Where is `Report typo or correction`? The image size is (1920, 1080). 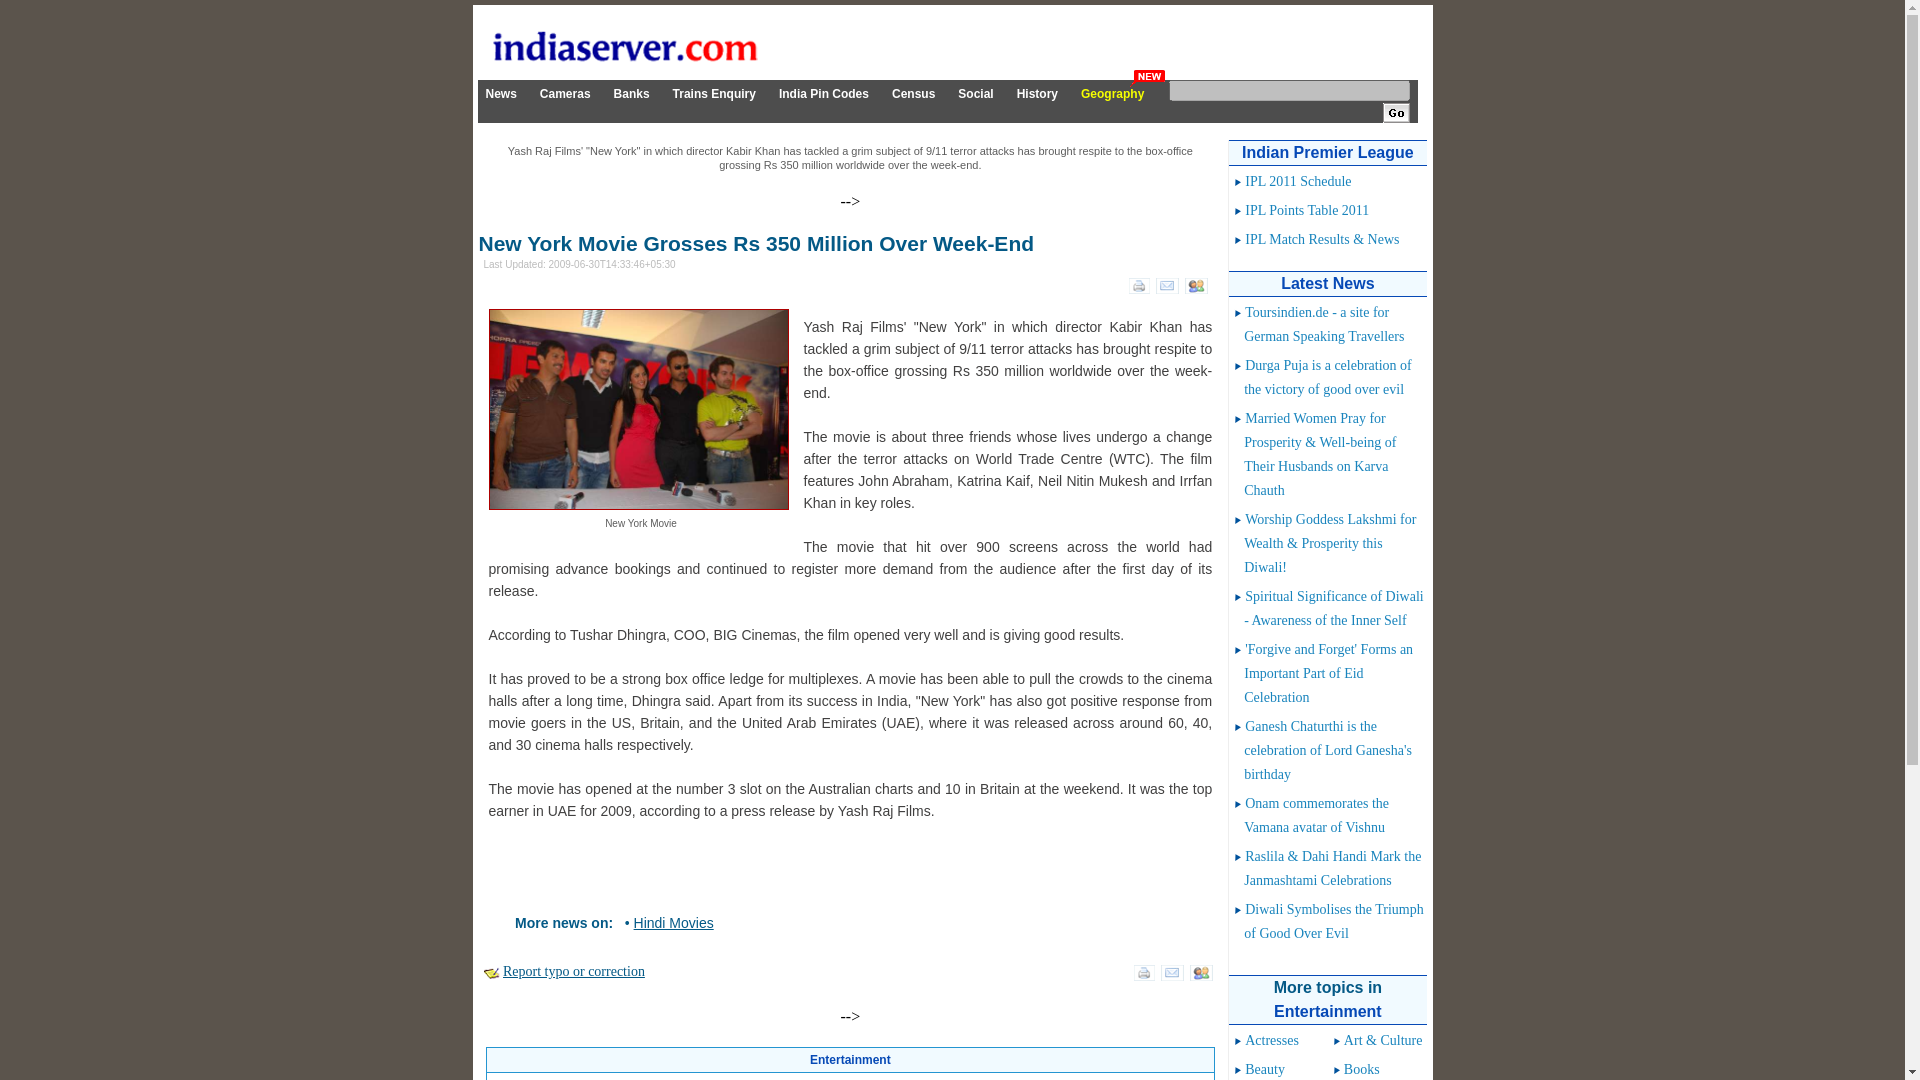 Report typo or correction is located at coordinates (574, 971).